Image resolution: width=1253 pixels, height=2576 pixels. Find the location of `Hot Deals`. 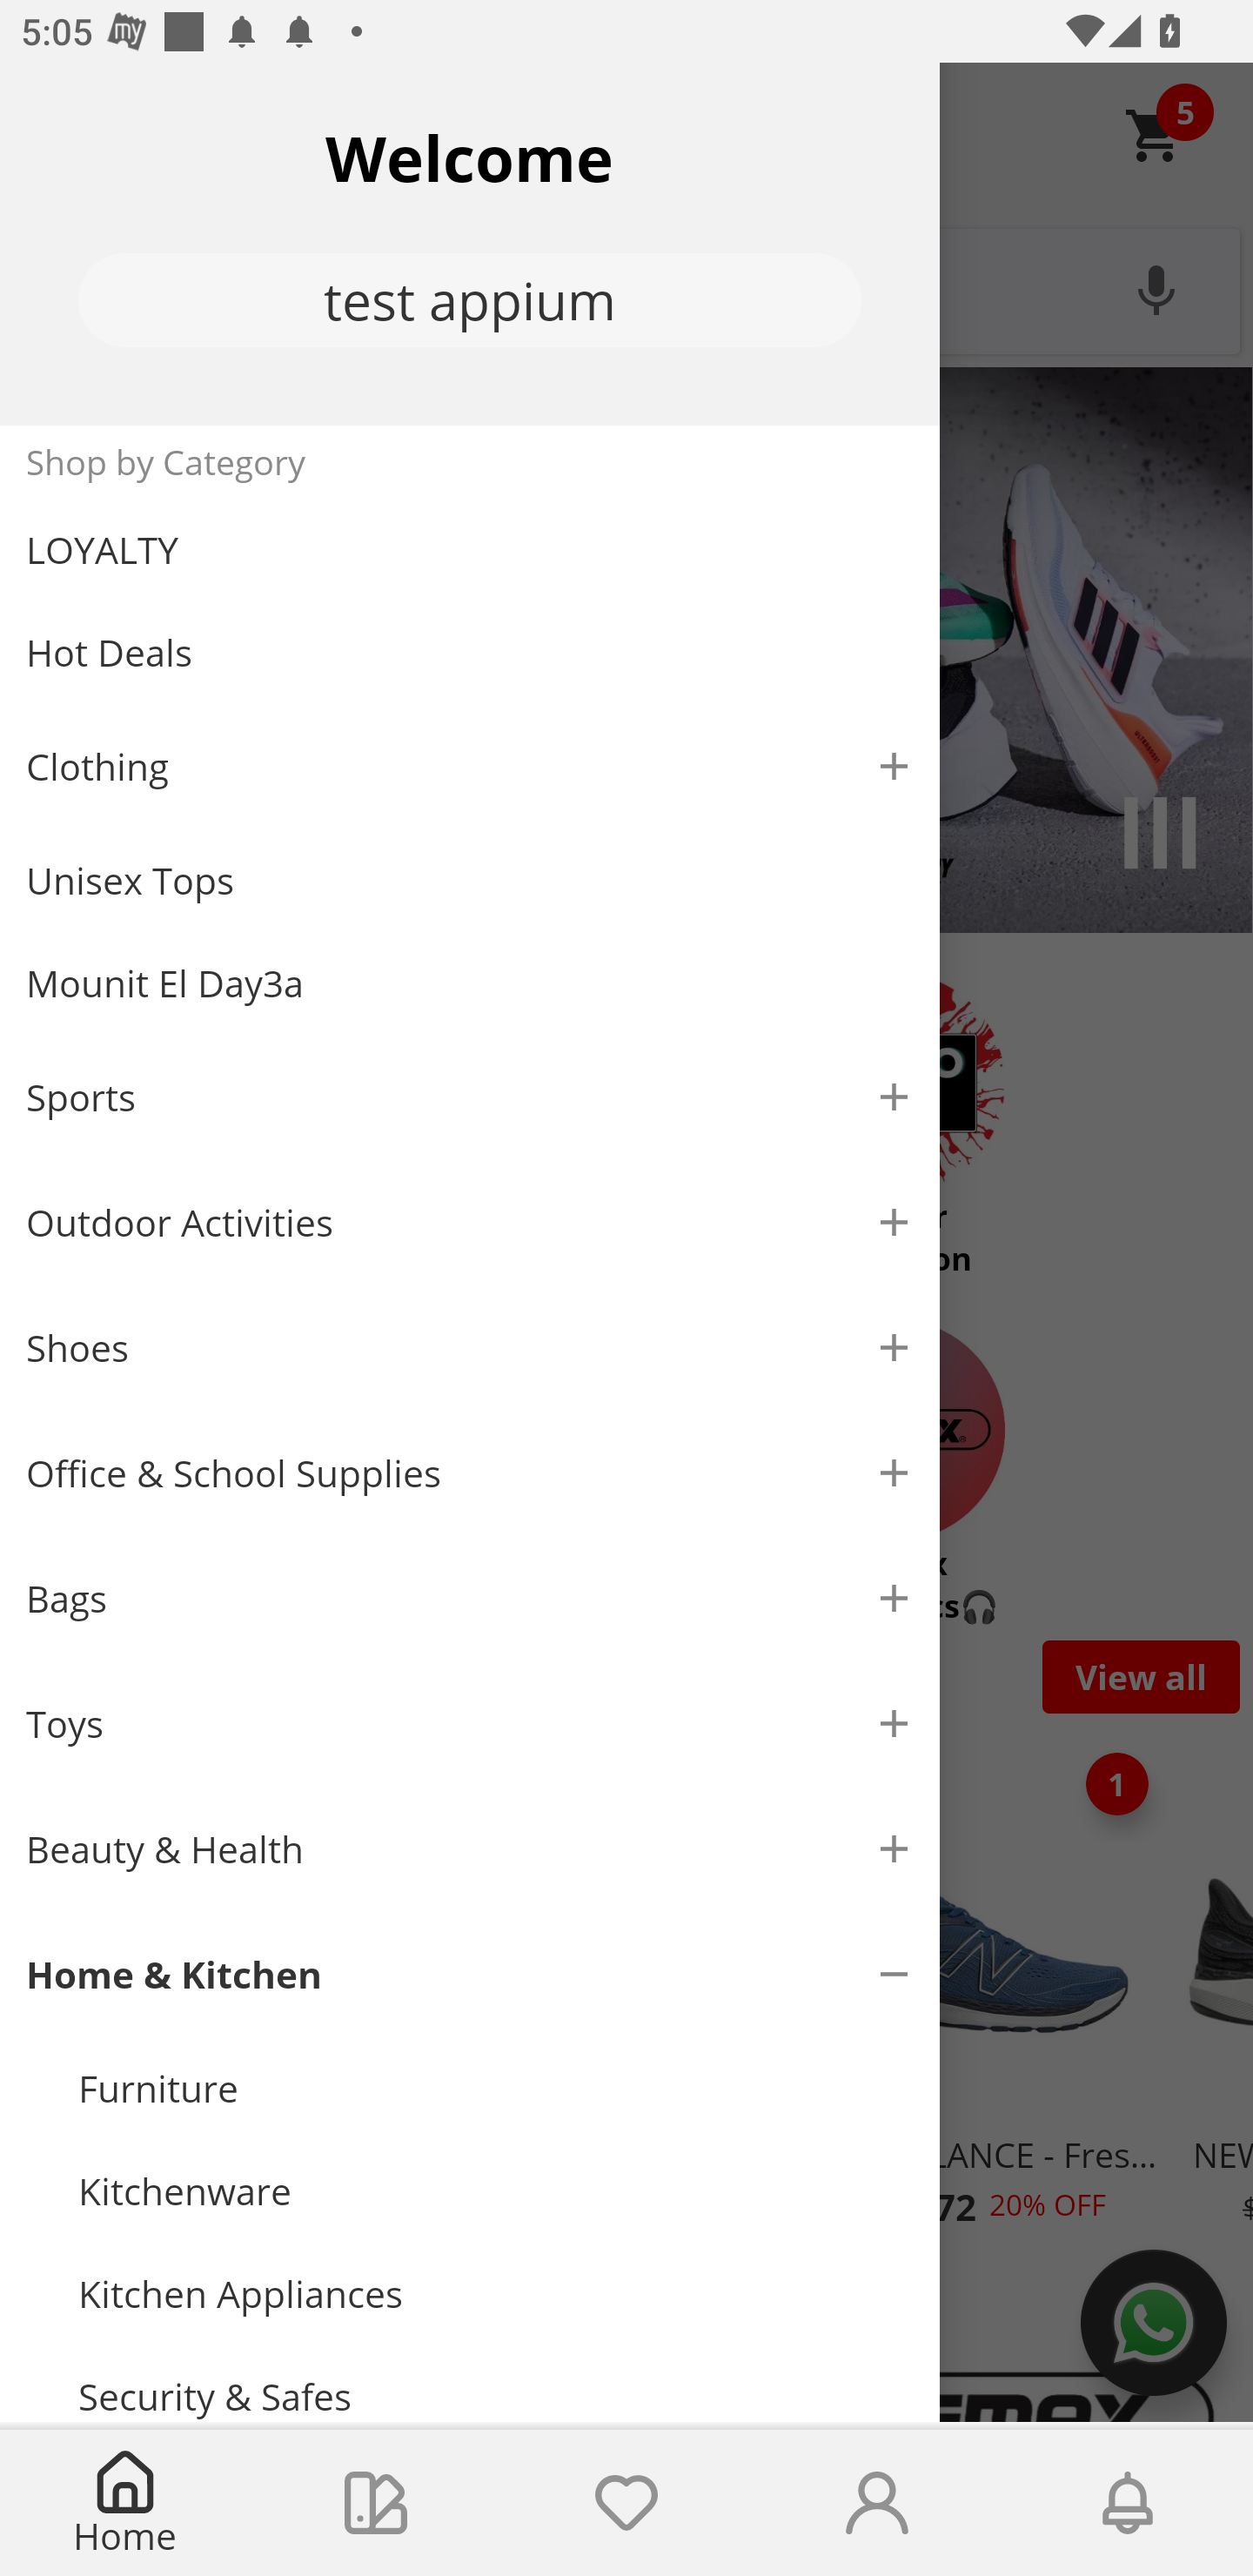

Hot Deals is located at coordinates (470, 651).